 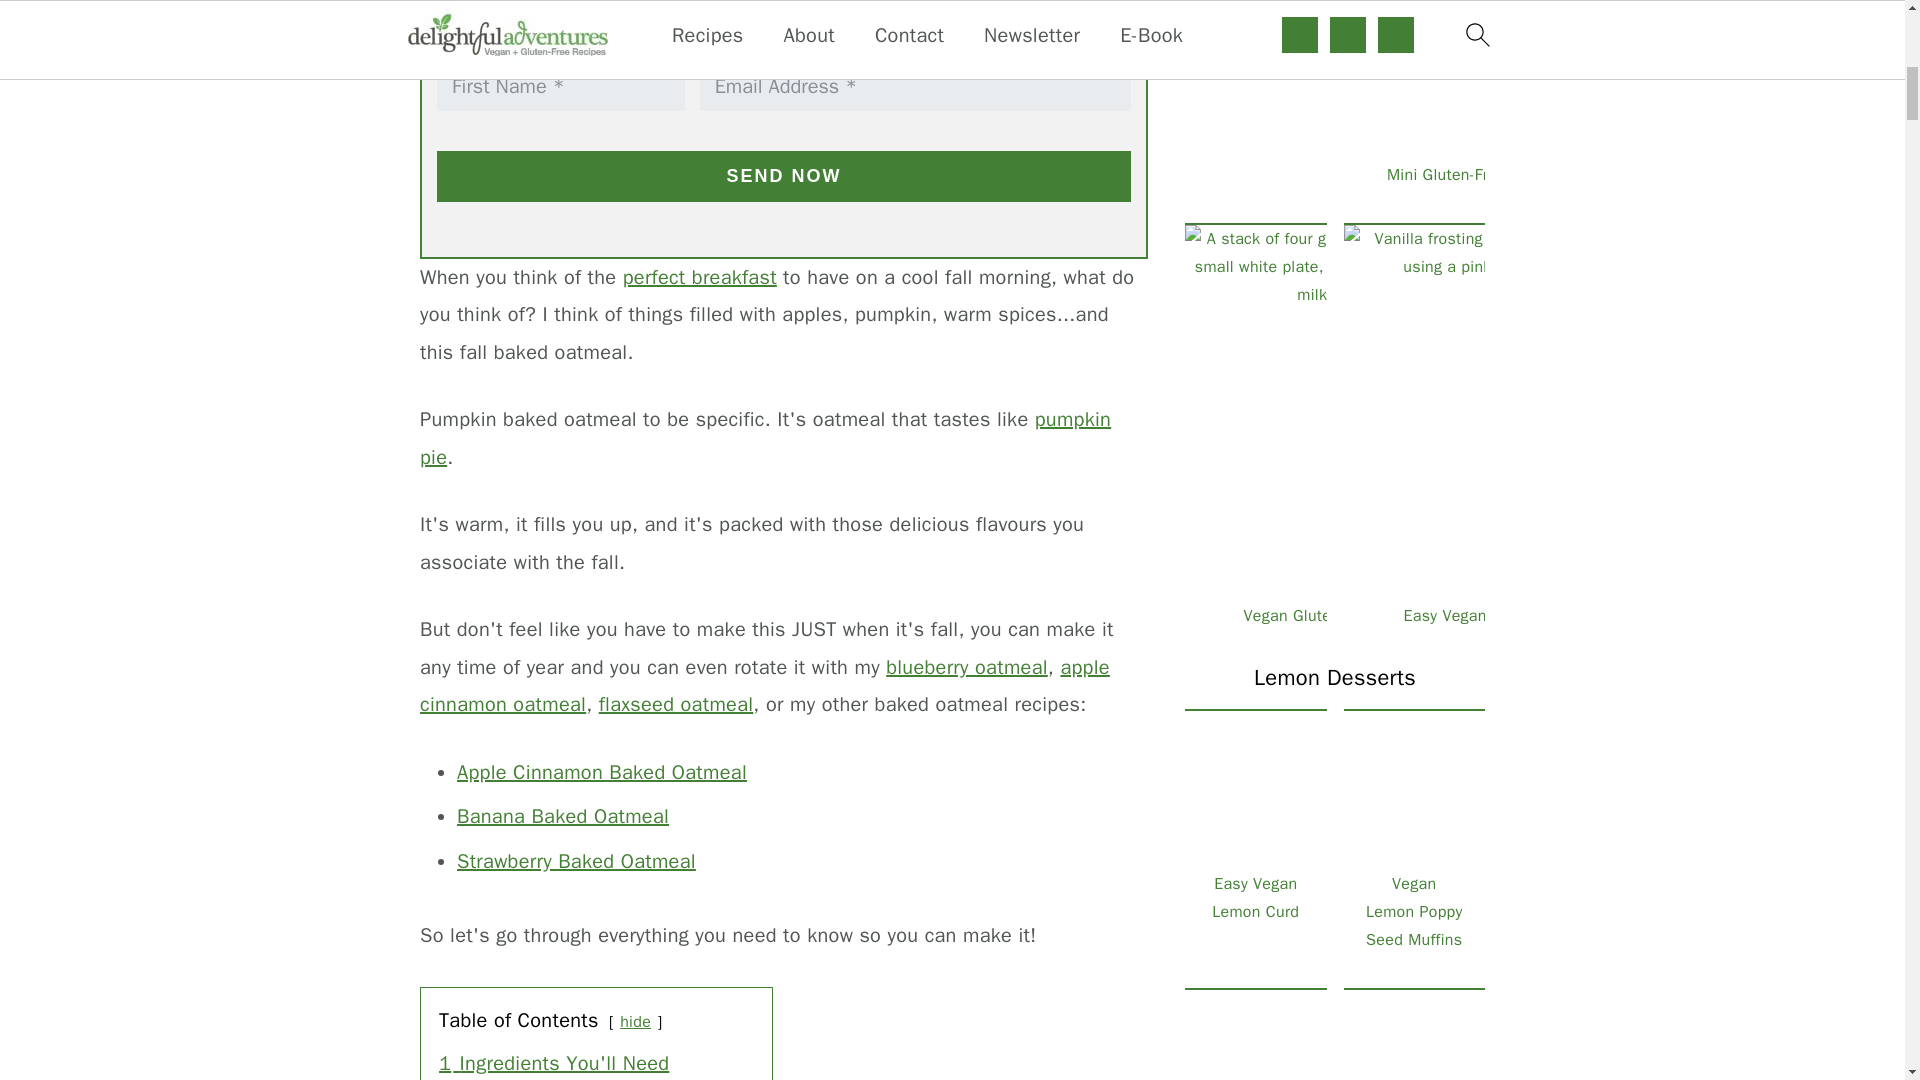 I want to click on perfect breakfast, so click(x=700, y=277).